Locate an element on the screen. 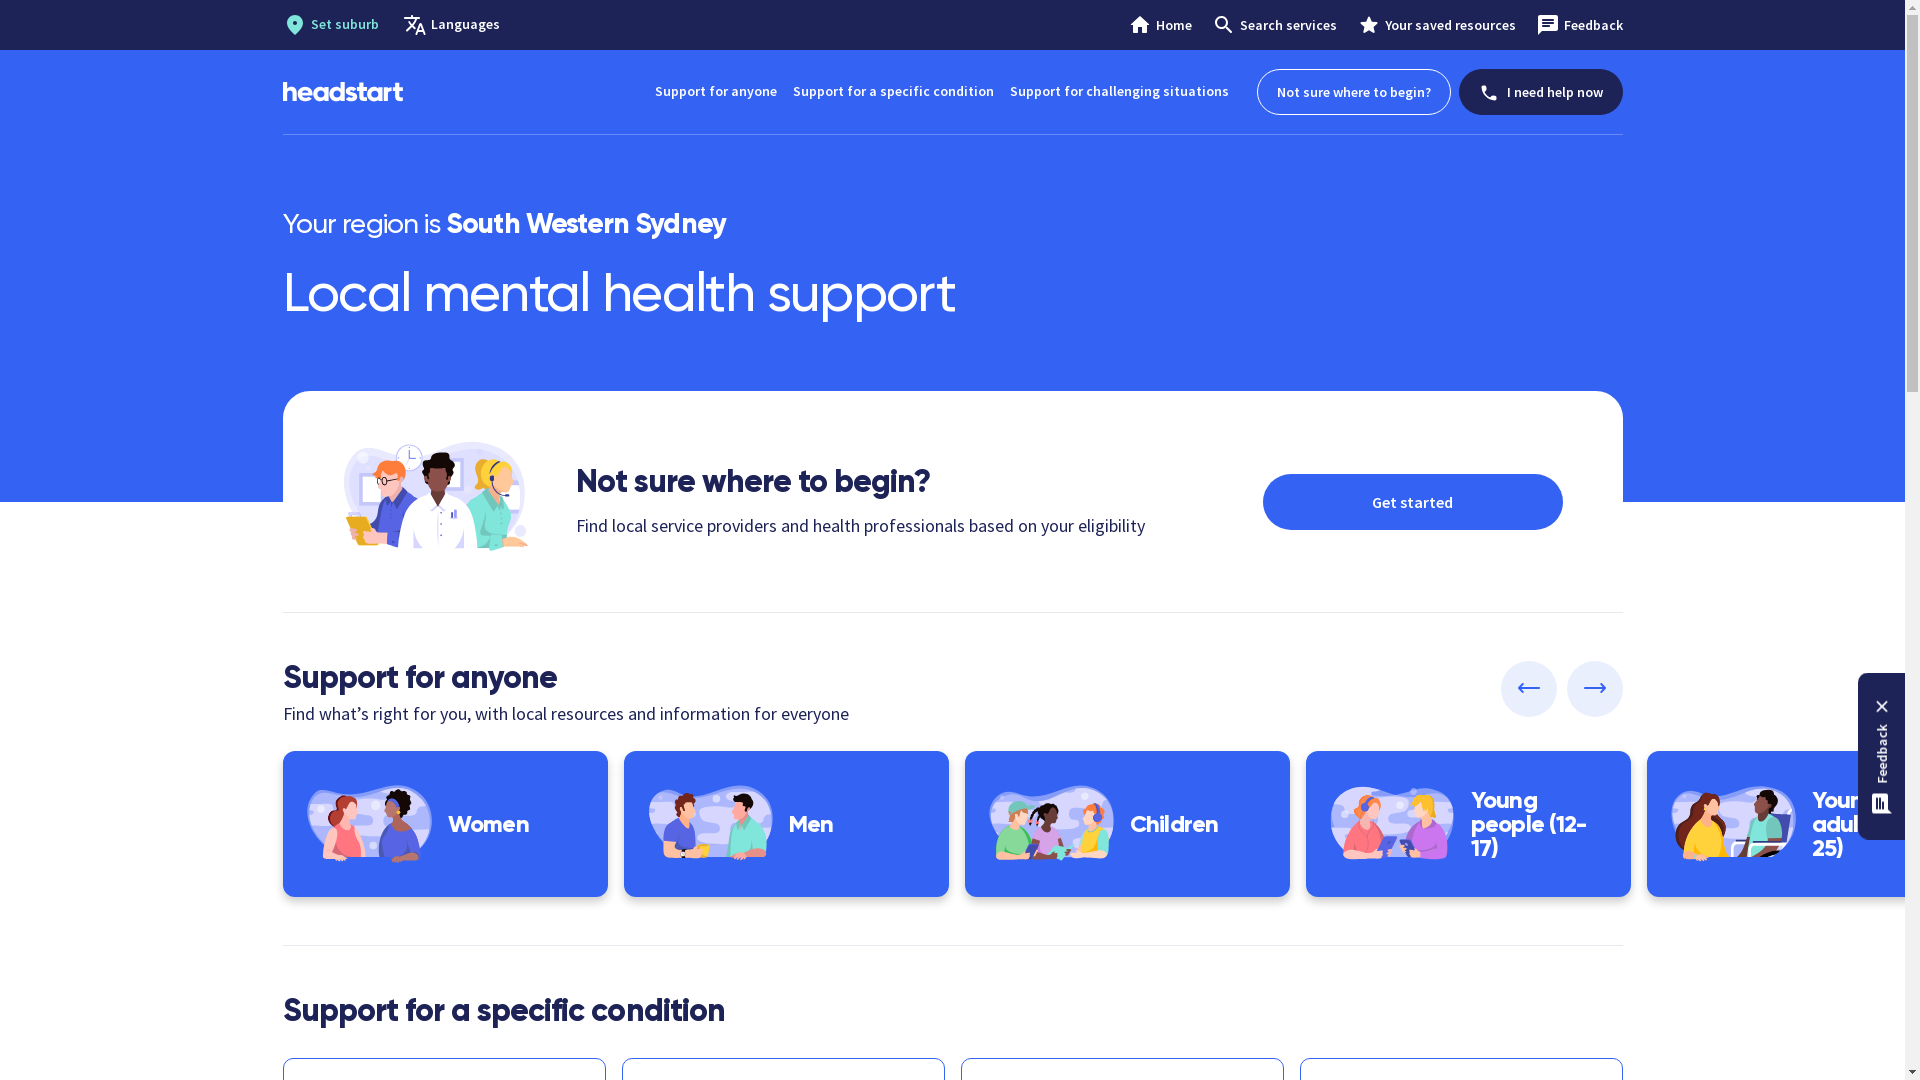 The height and width of the screenshot is (1080, 1920). Support for challenging situations is located at coordinates (1120, 92).